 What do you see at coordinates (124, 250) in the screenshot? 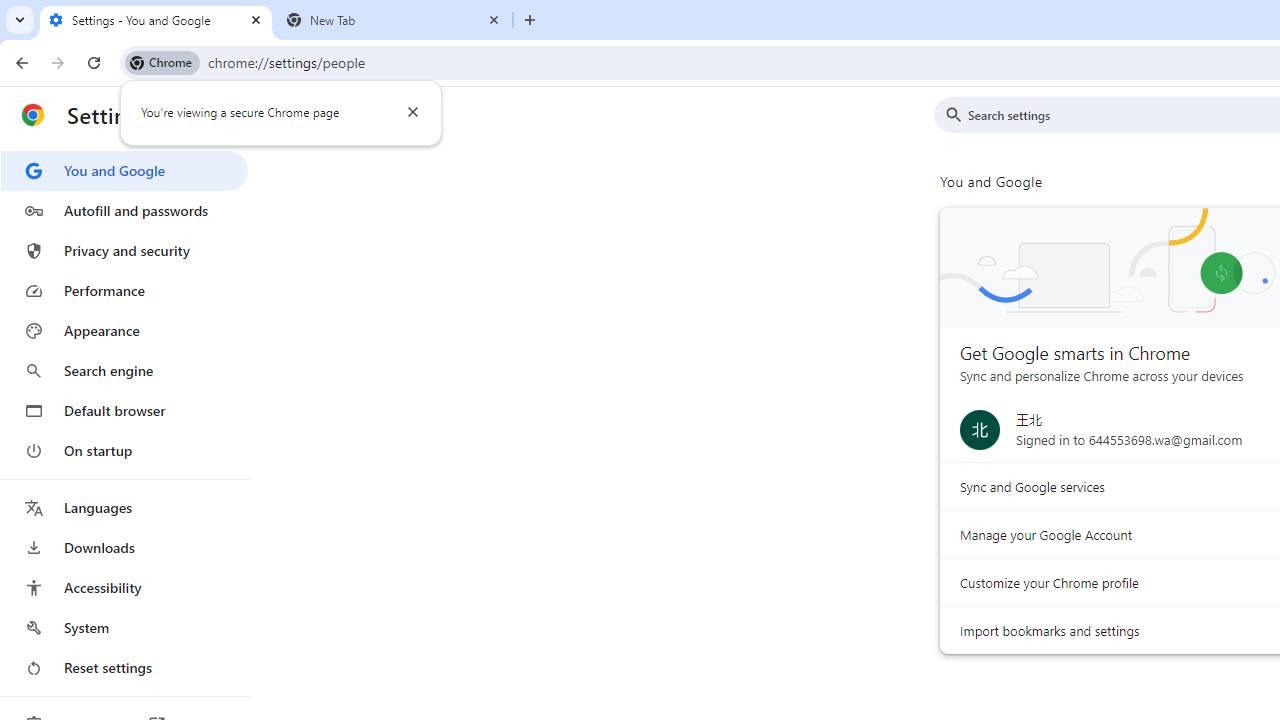
I see `Privacy and security` at bounding box center [124, 250].